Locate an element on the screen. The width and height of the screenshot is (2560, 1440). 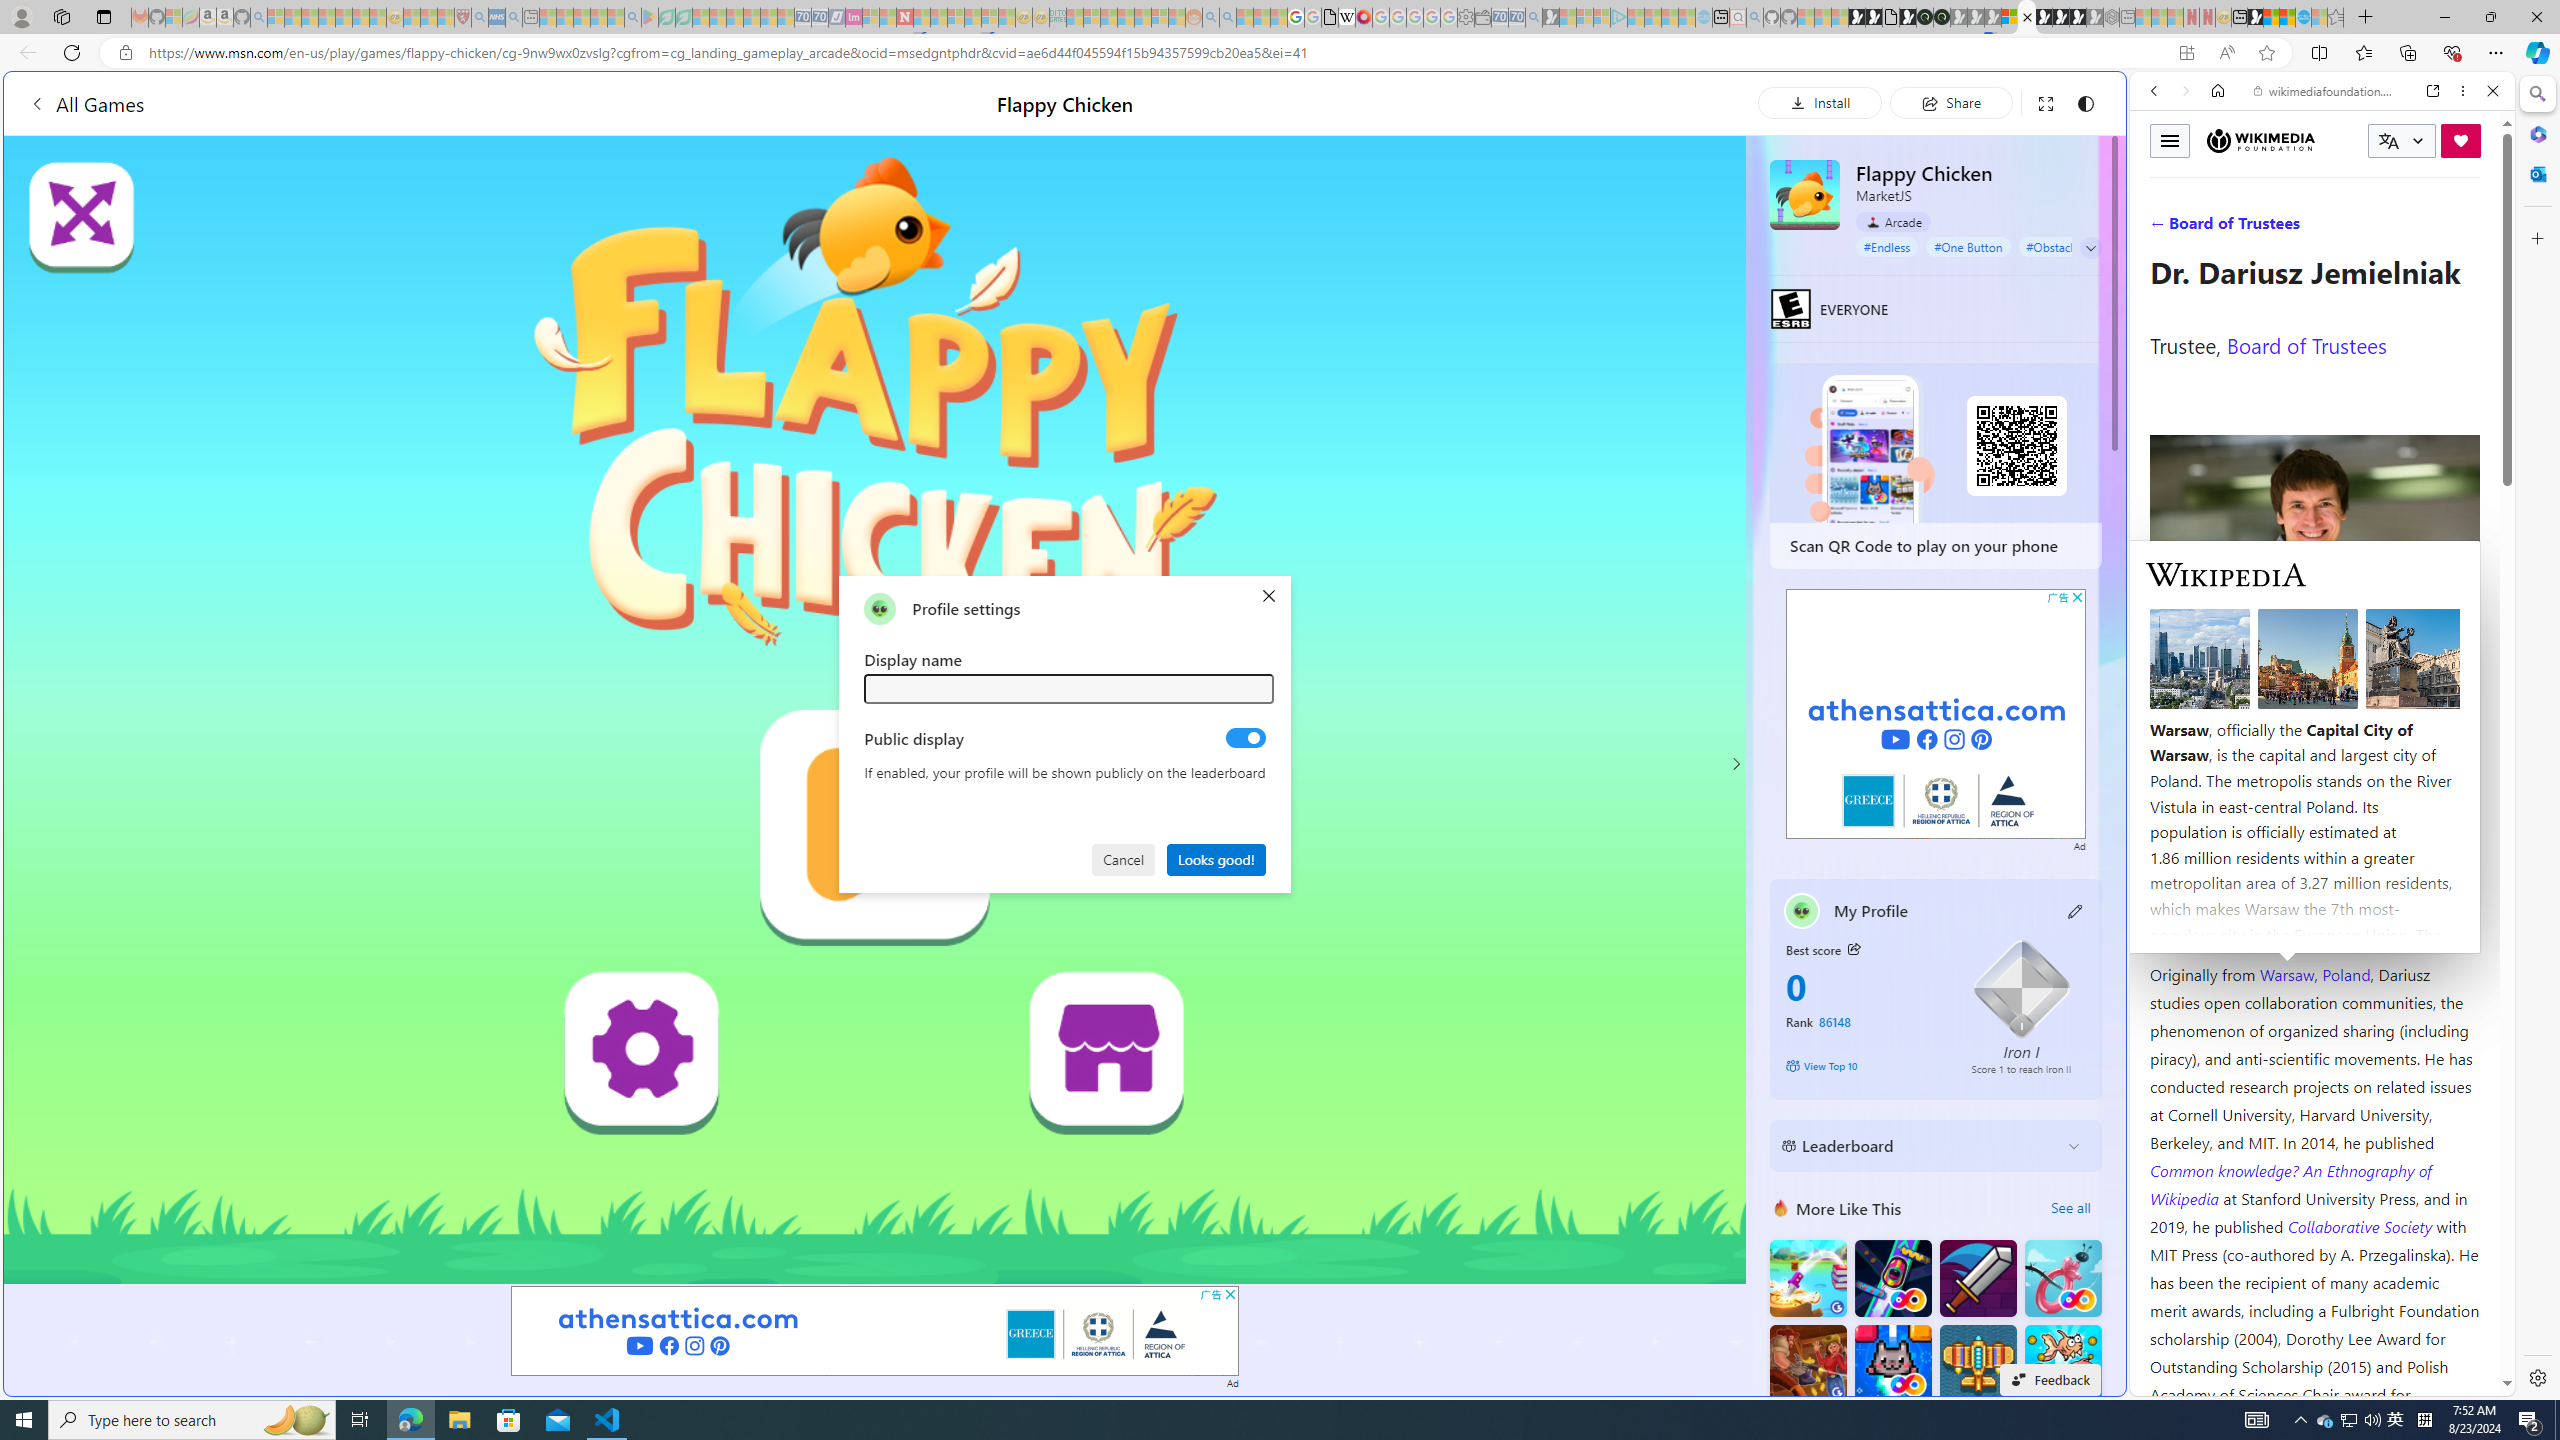
Play Cave FRVR in your browser | Games from Microsoft Start is located at coordinates (1622, 426).